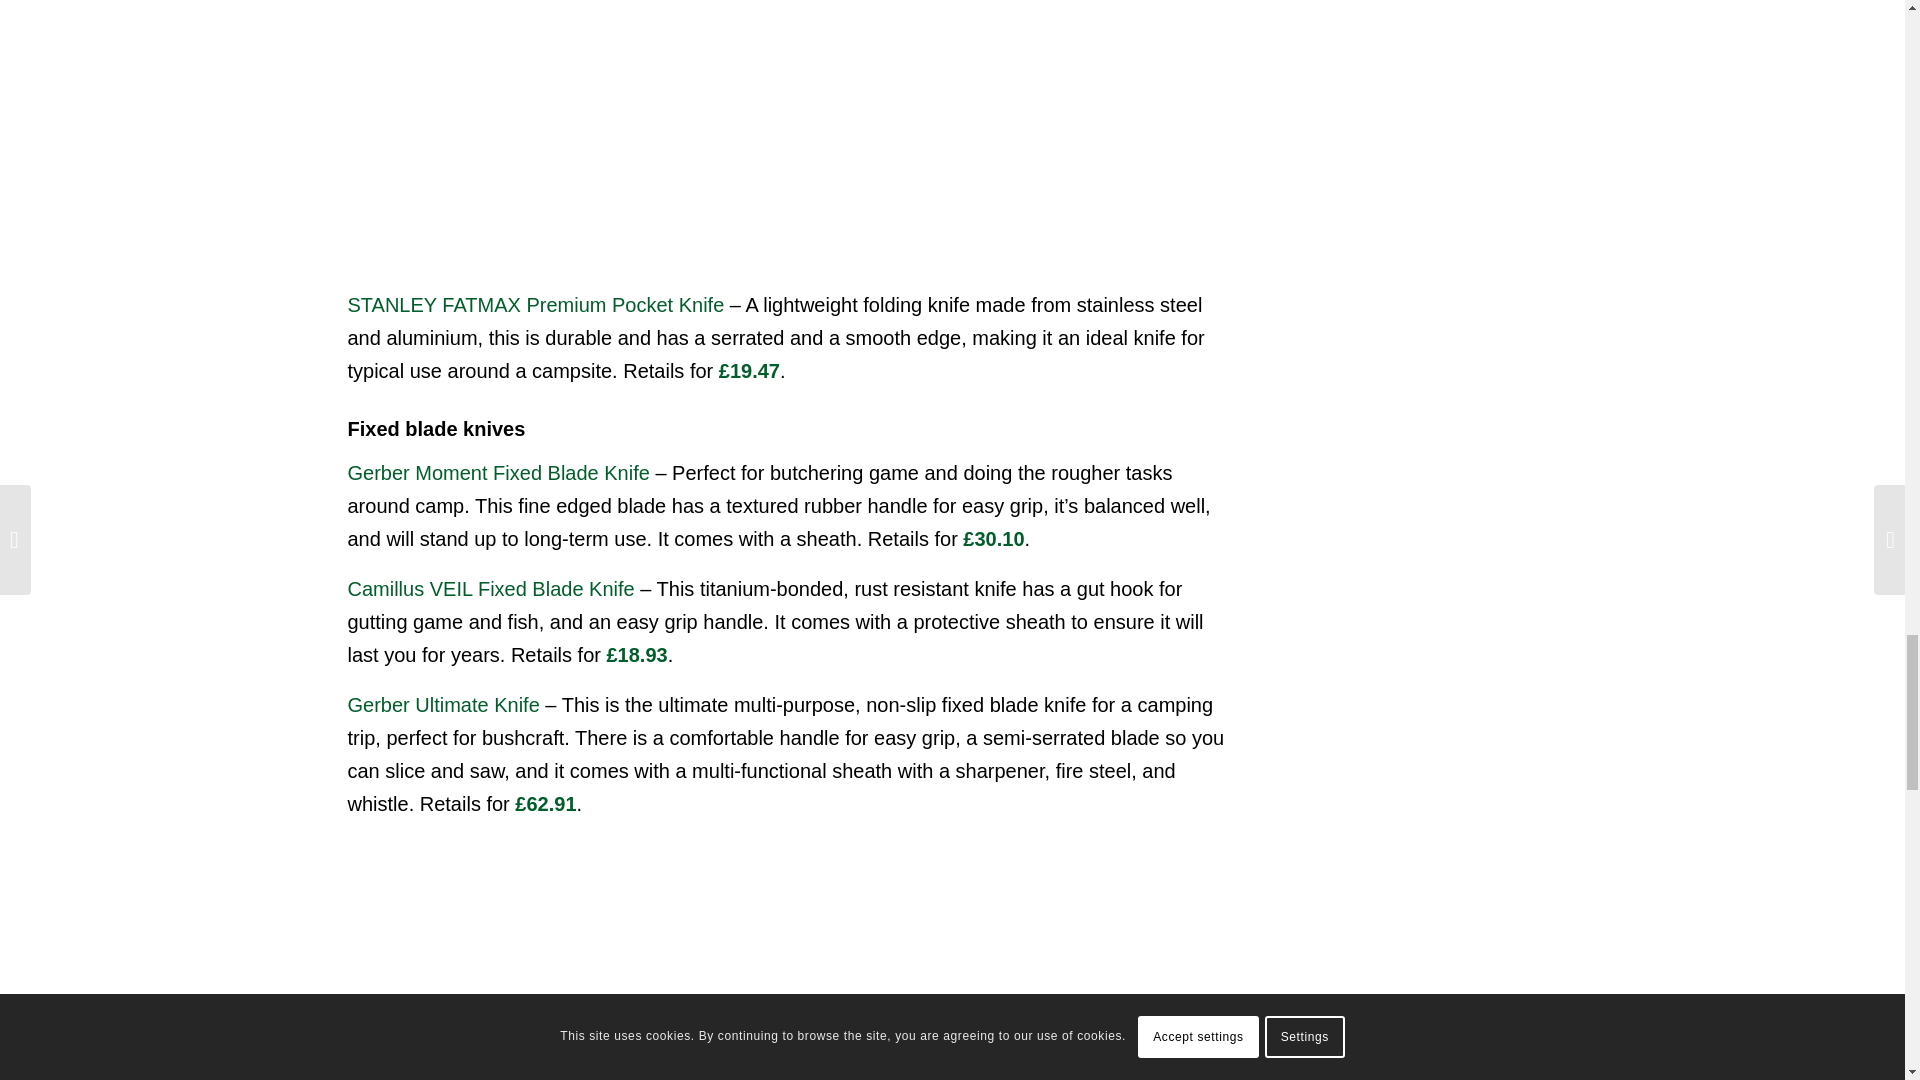  Describe the element at coordinates (491, 588) in the screenshot. I see `Camillus VEIL Fixed Blade Knife` at that location.